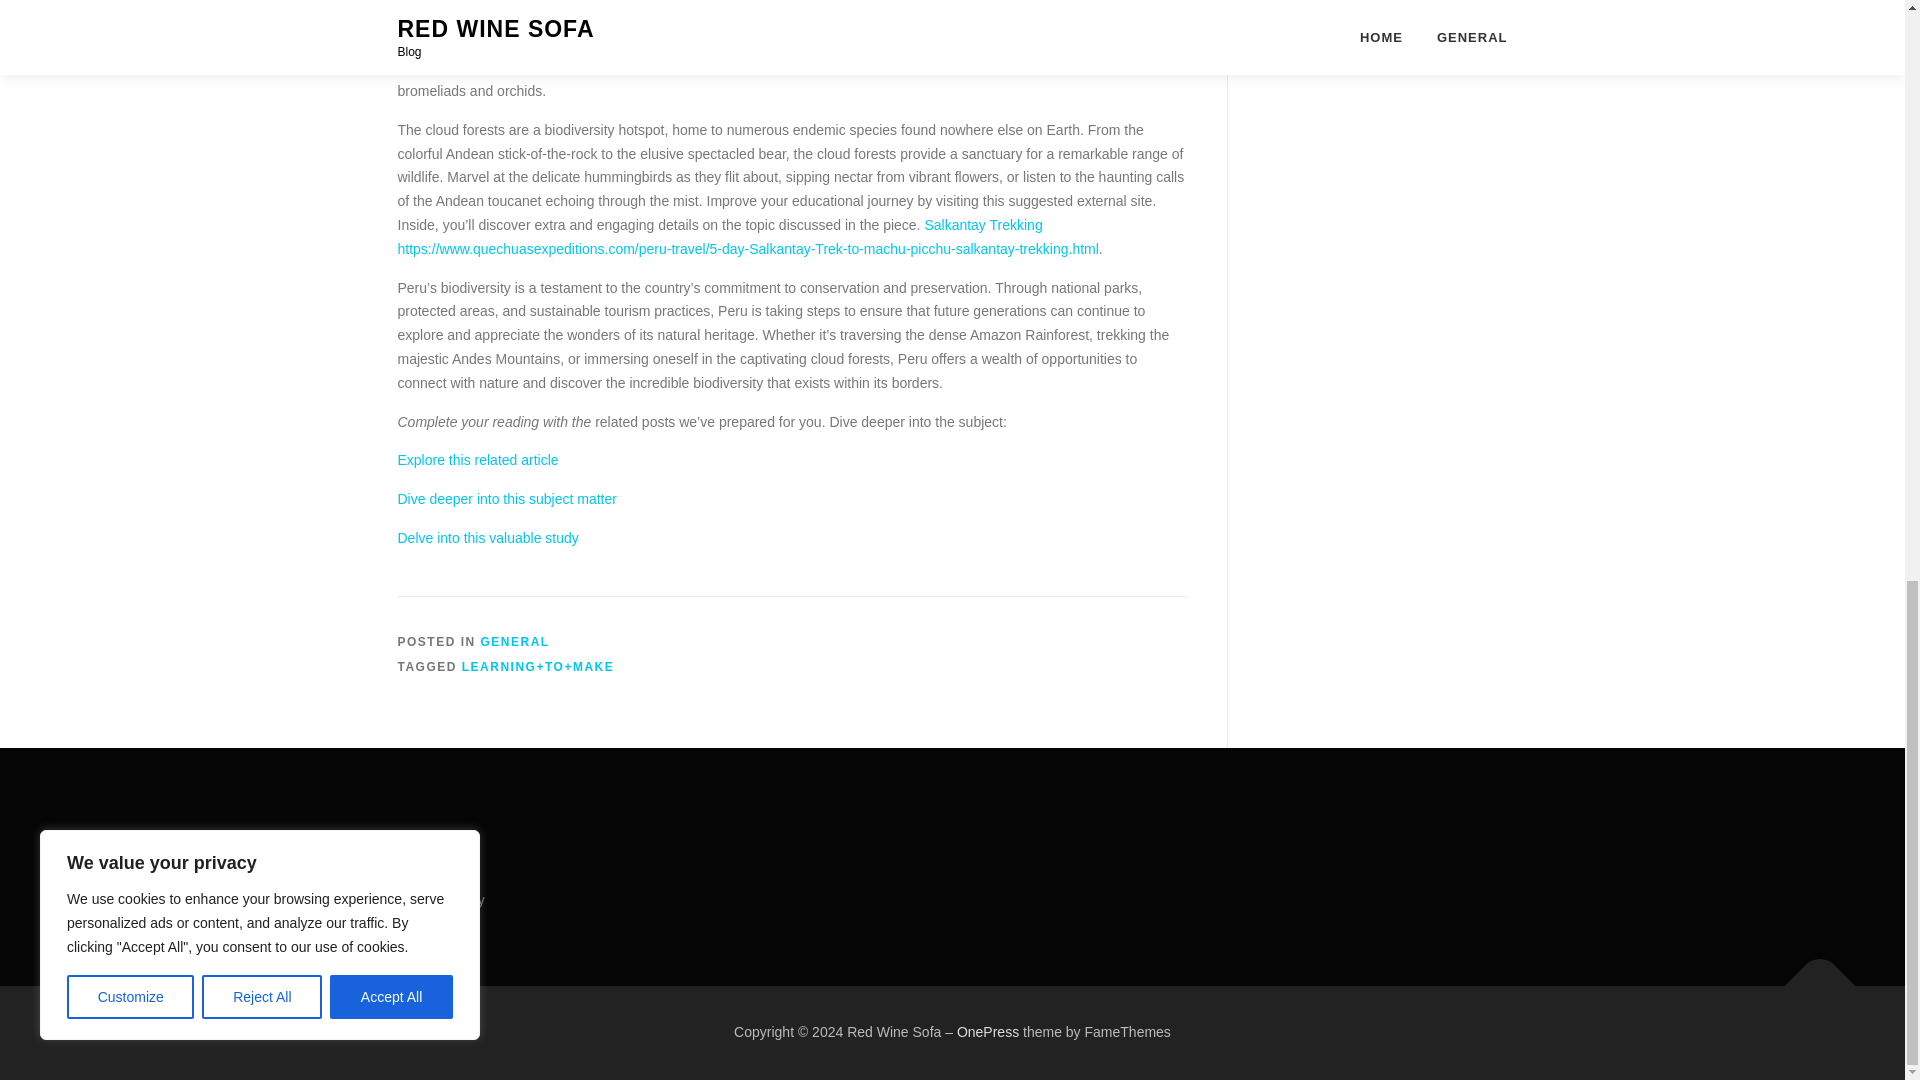 The image size is (1920, 1080). I want to click on Explore this related article, so click(478, 460).